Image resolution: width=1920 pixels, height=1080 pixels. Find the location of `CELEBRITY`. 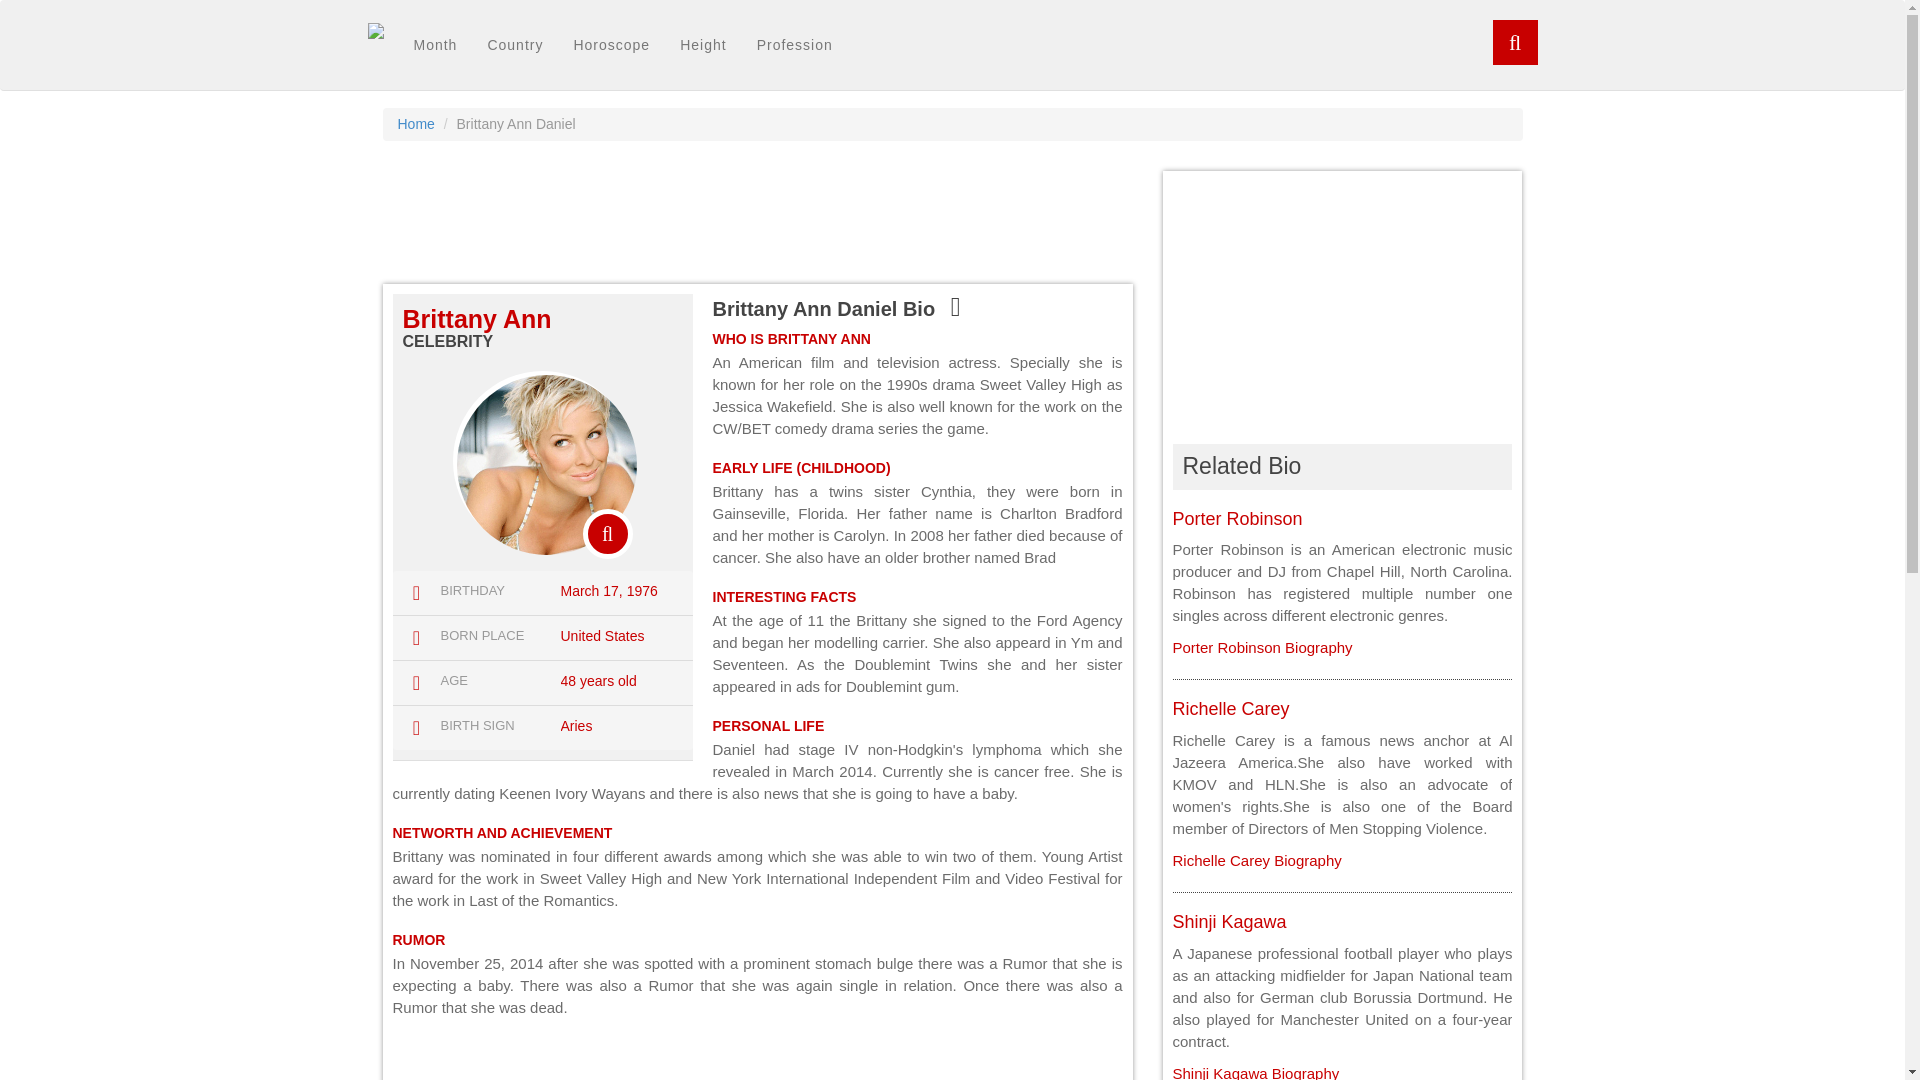

CELEBRITY is located at coordinates (447, 340).